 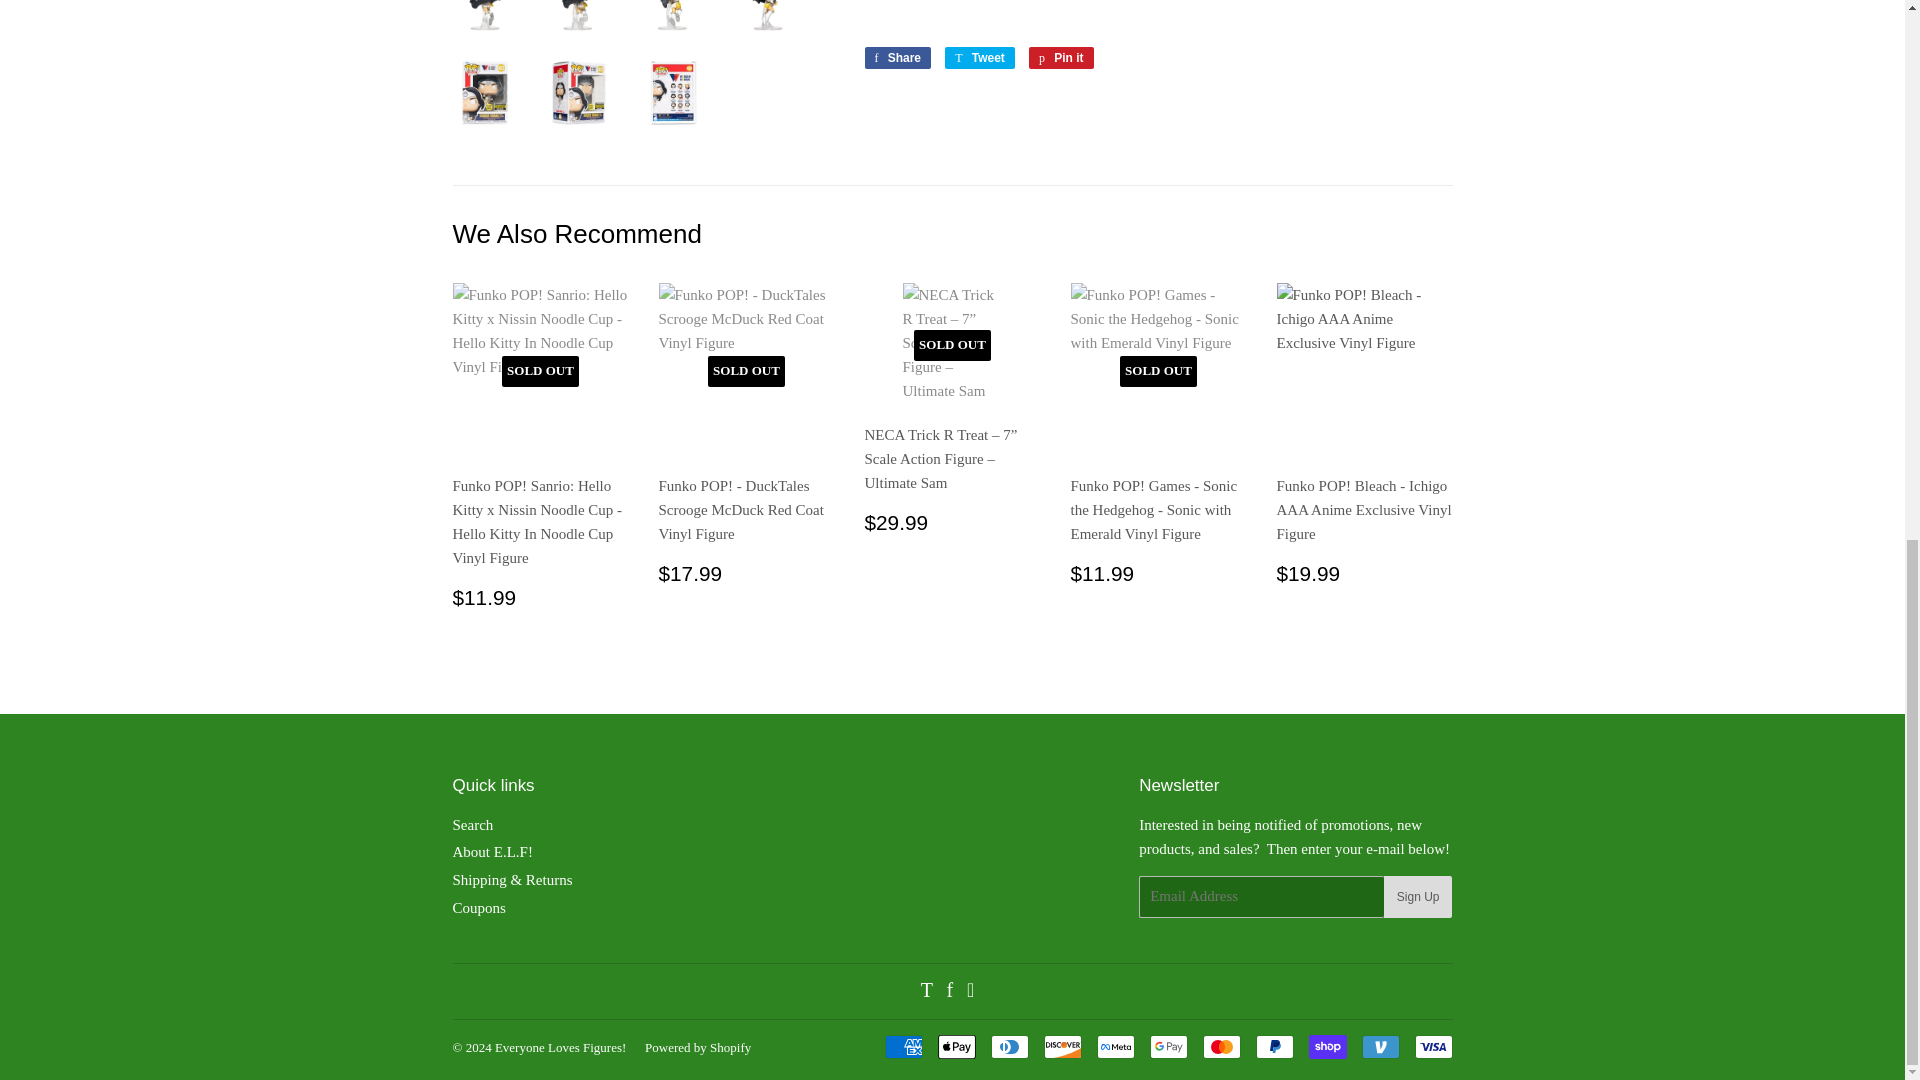 I want to click on Discover, so click(x=1063, y=1046).